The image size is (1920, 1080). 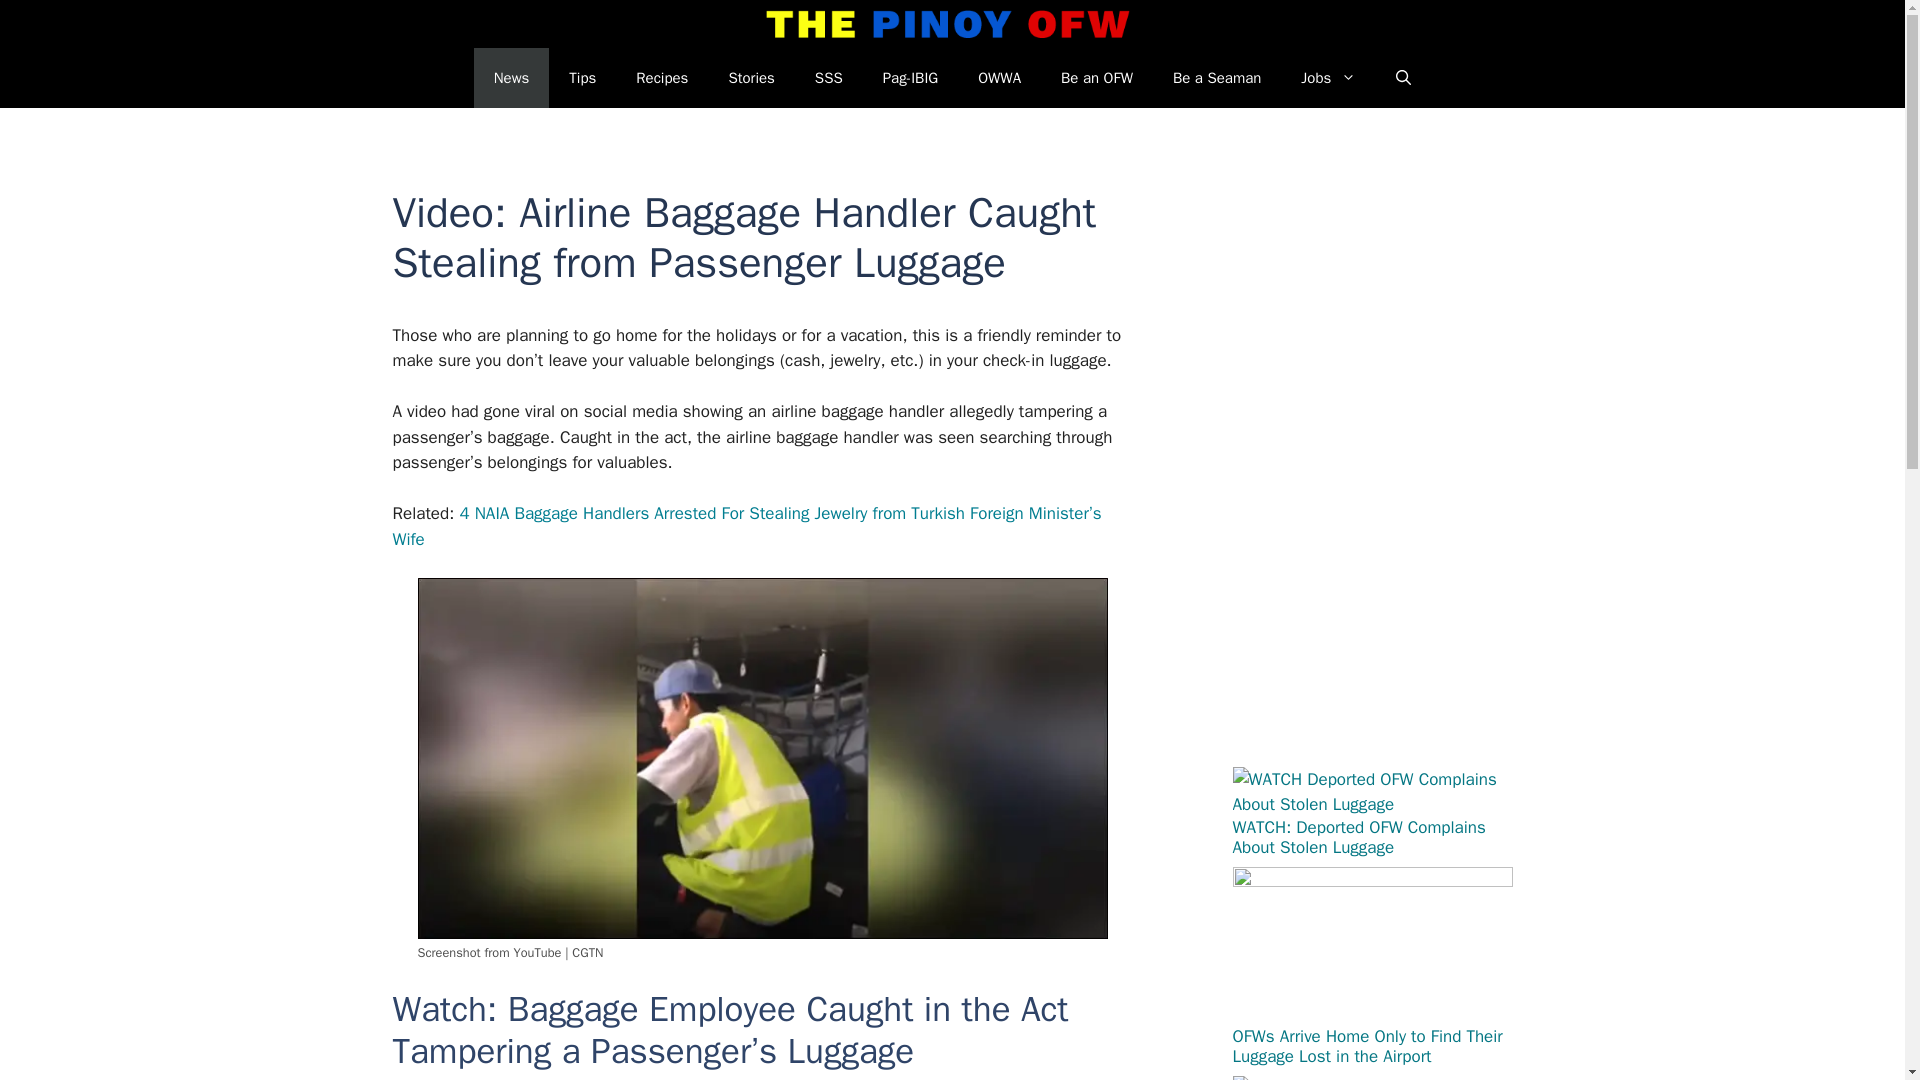 I want to click on News, so click(x=512, y=78).